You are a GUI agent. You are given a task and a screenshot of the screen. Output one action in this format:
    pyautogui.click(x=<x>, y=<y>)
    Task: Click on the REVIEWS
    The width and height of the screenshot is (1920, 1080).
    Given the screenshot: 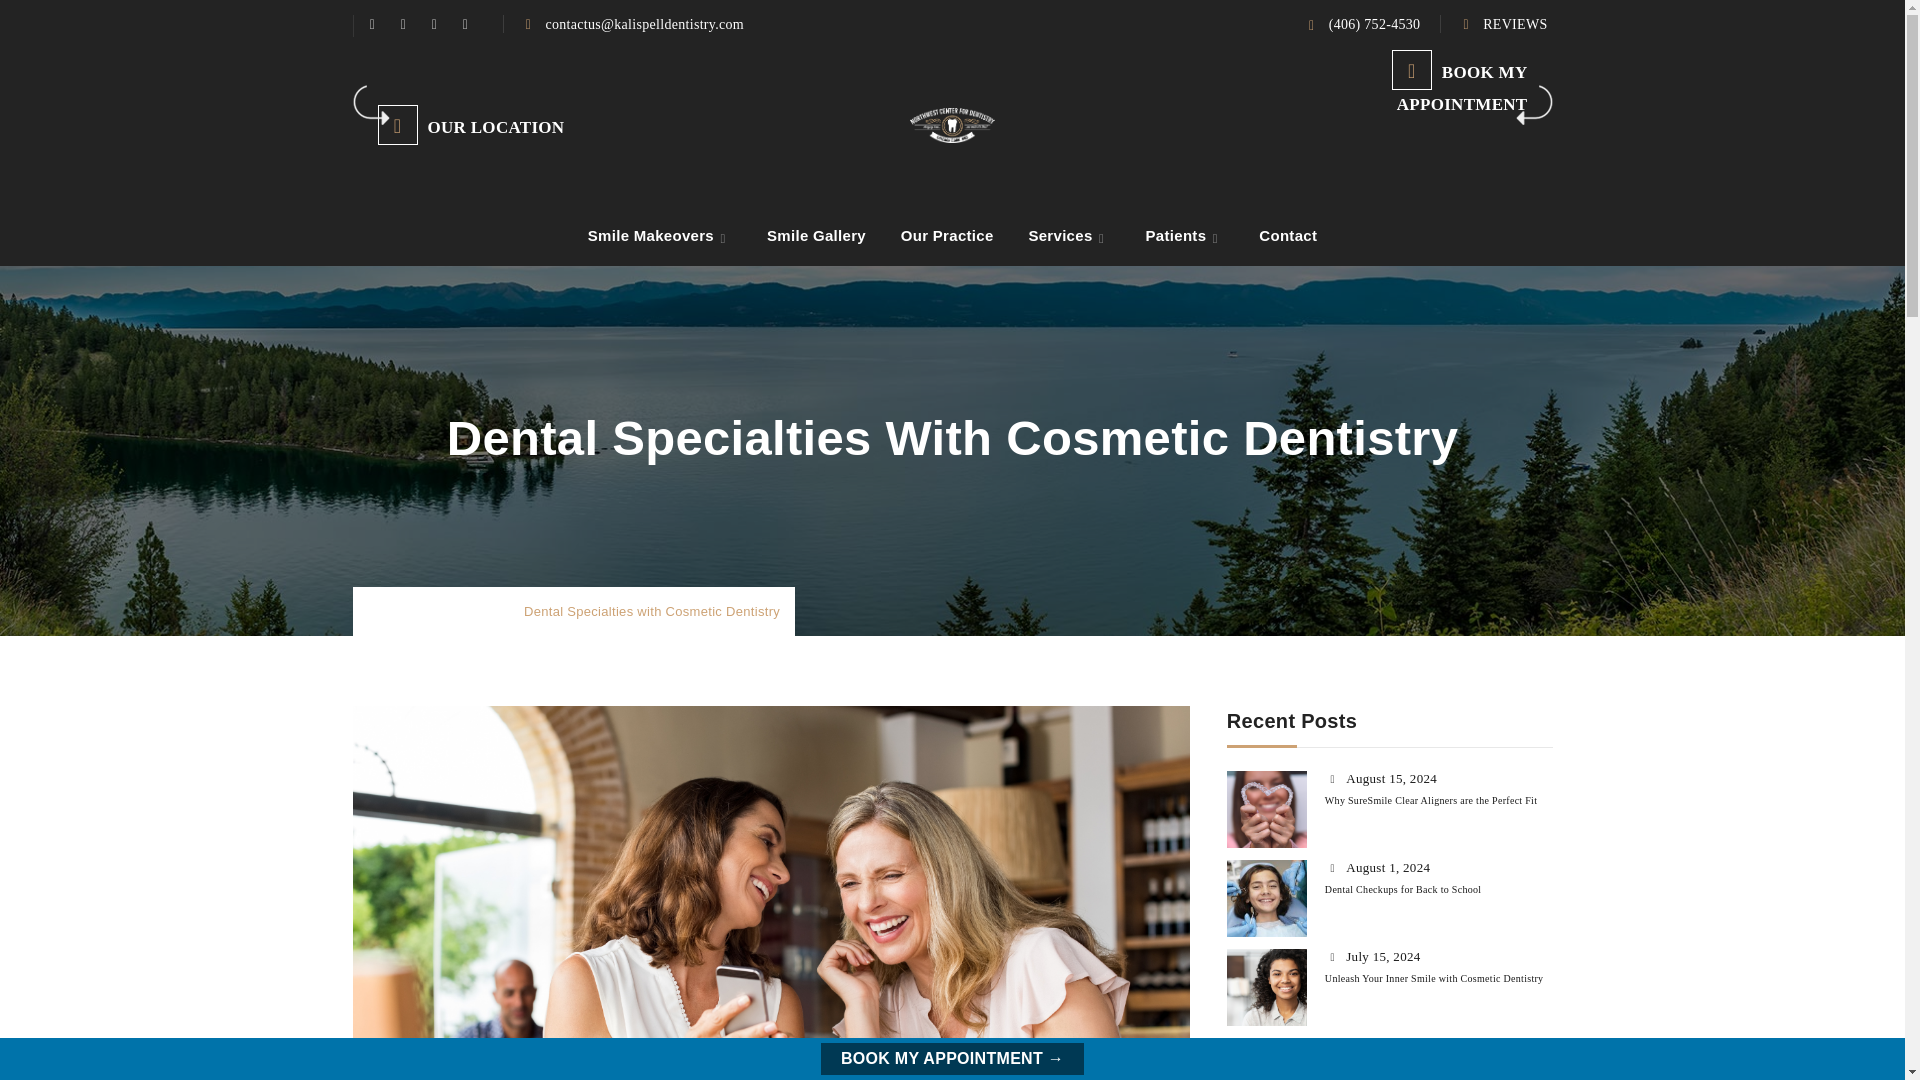 What is the action you would take?
    pyautogui.click(x=1514, y=24)
    